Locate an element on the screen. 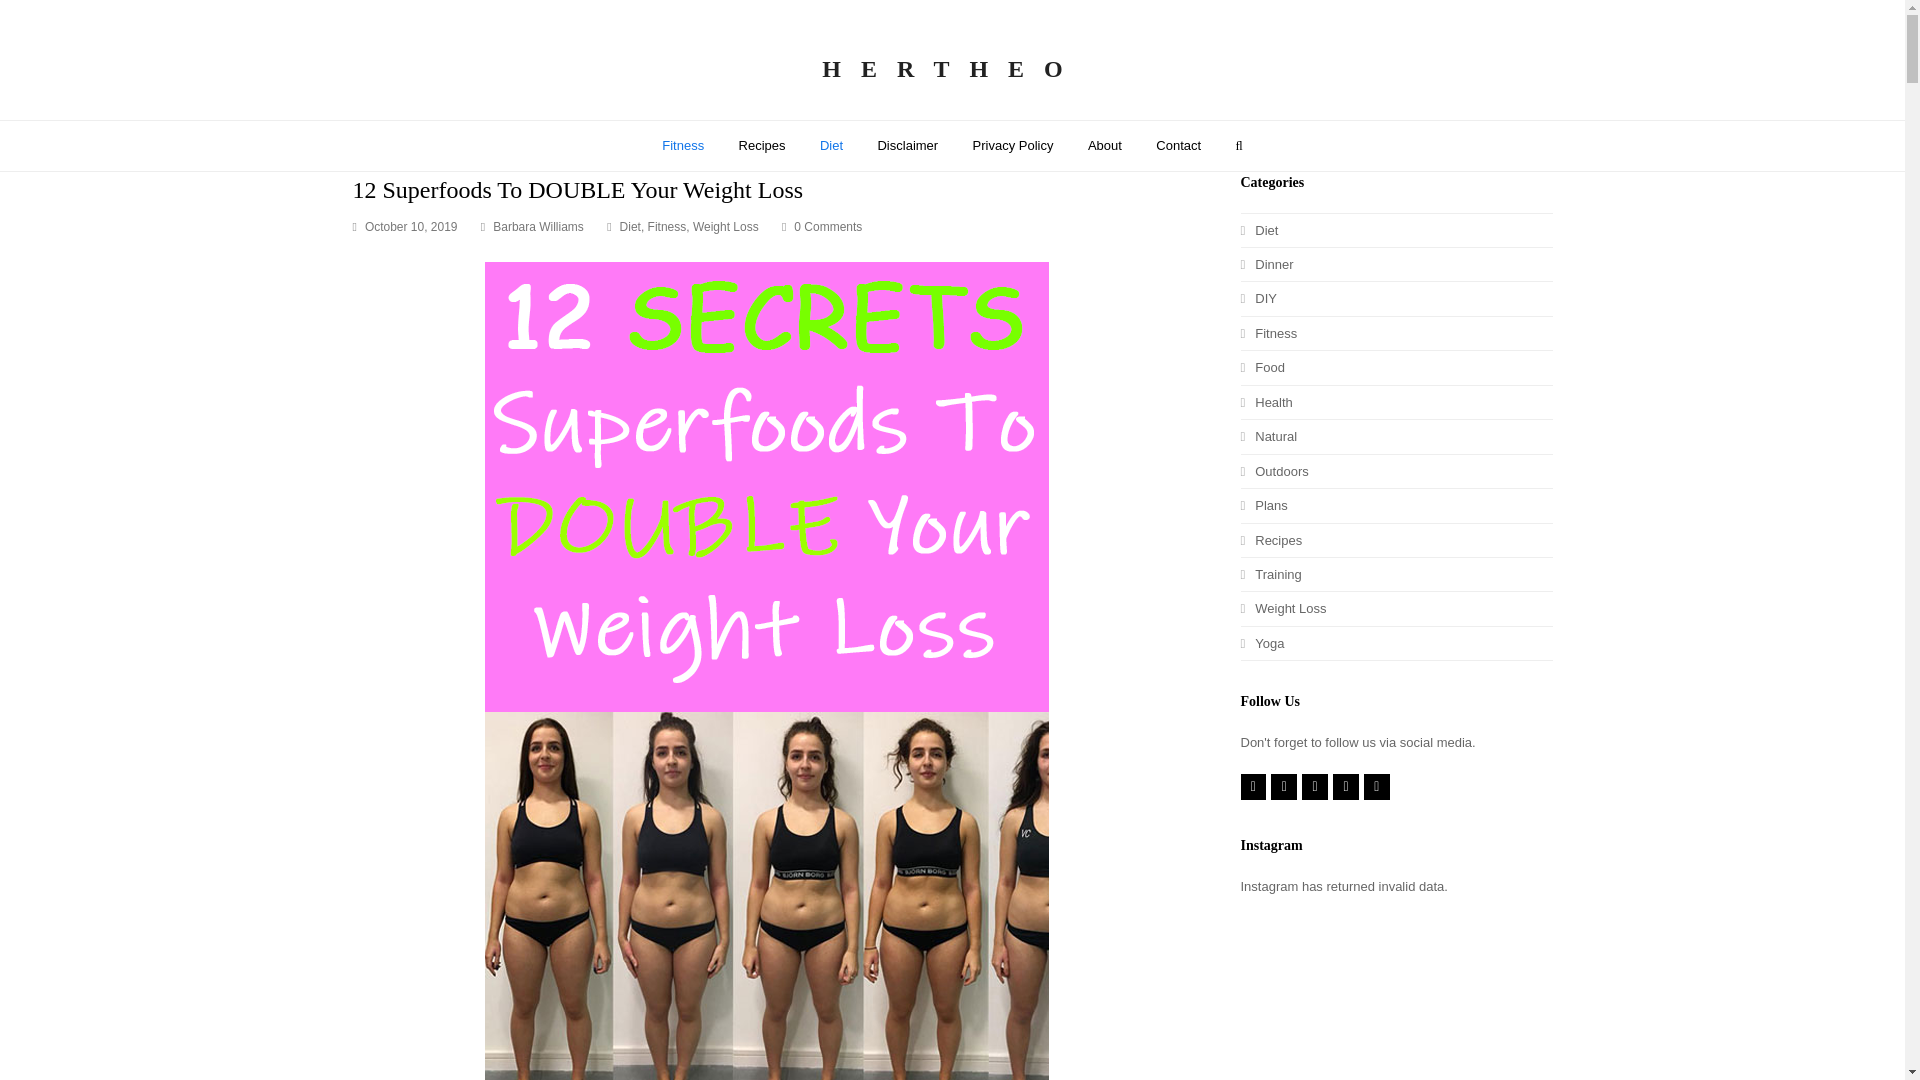 Image resolution: width=1920 pixels, height=1080 pixels. Recipes is located at coordinates (762, 145).